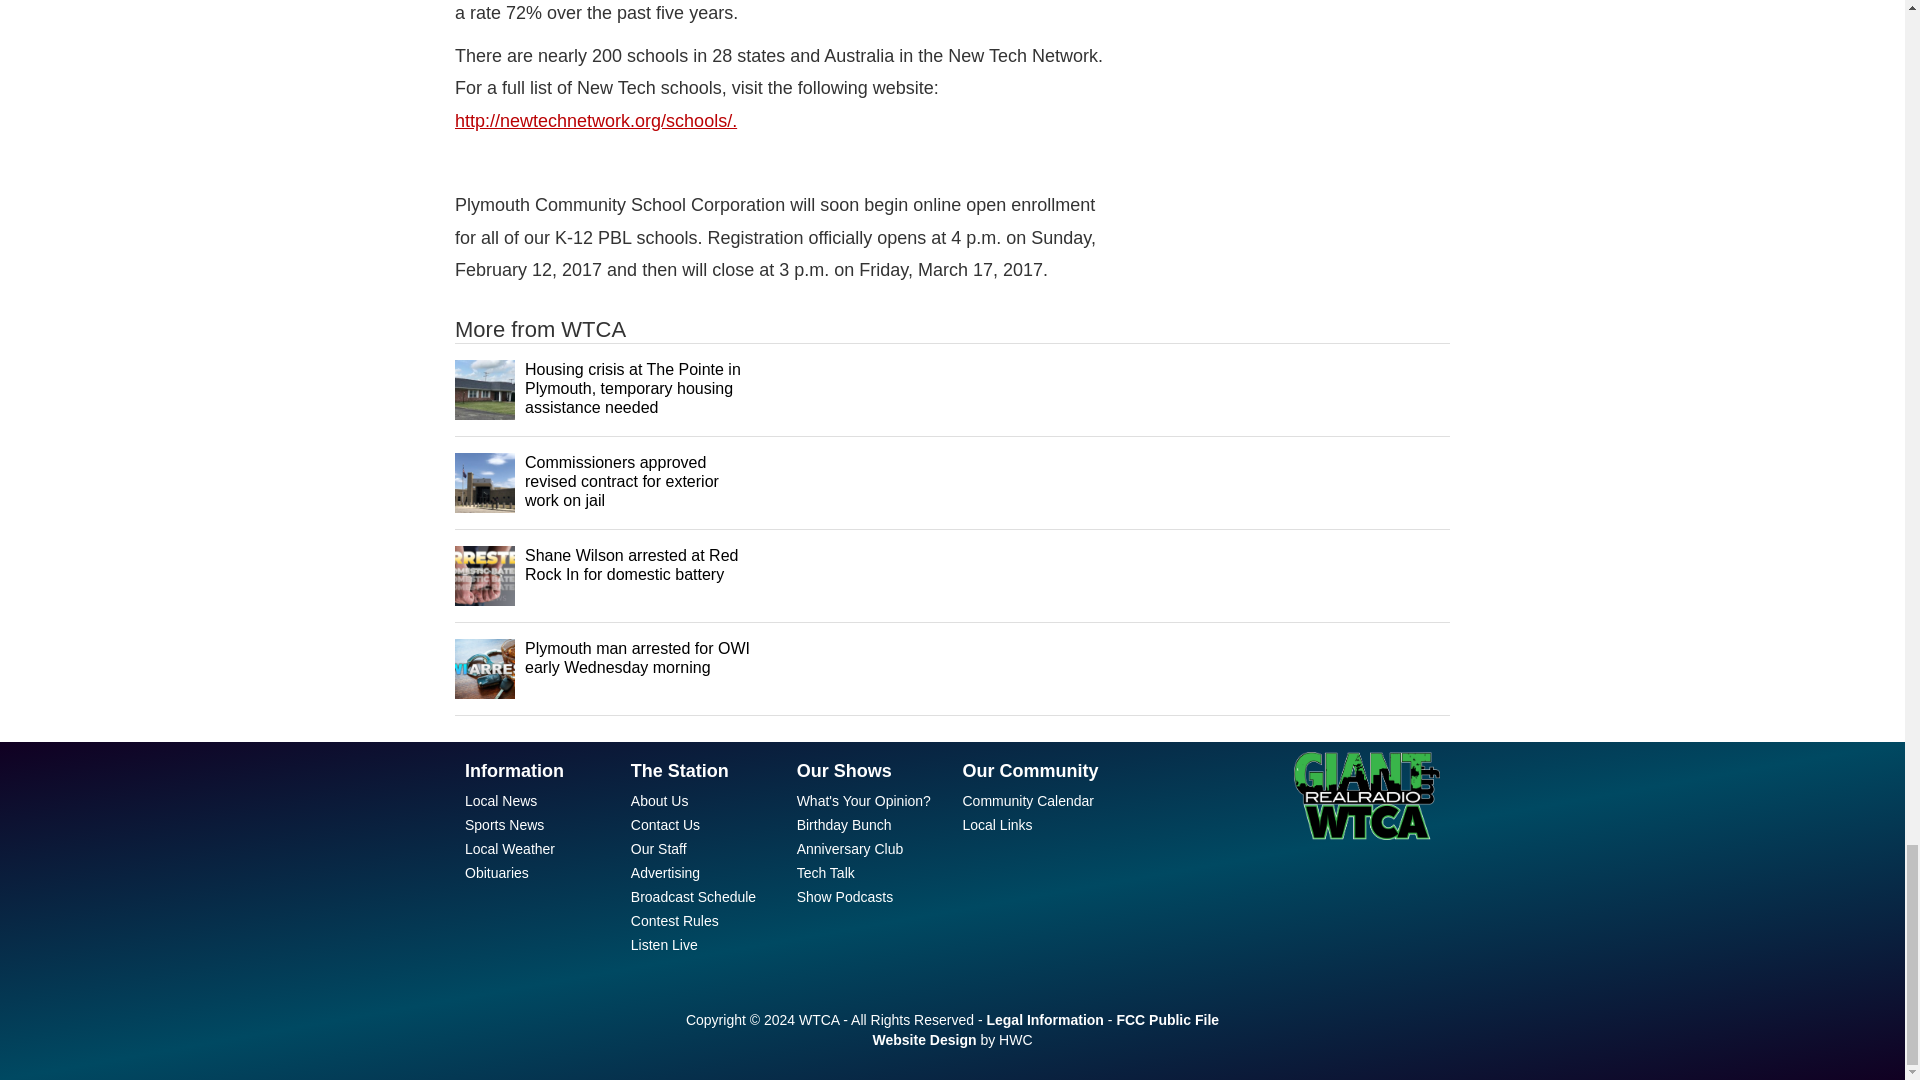 The image size is (1920, 1080). I want to click on What's Your Opinion?, so click(864, 800).